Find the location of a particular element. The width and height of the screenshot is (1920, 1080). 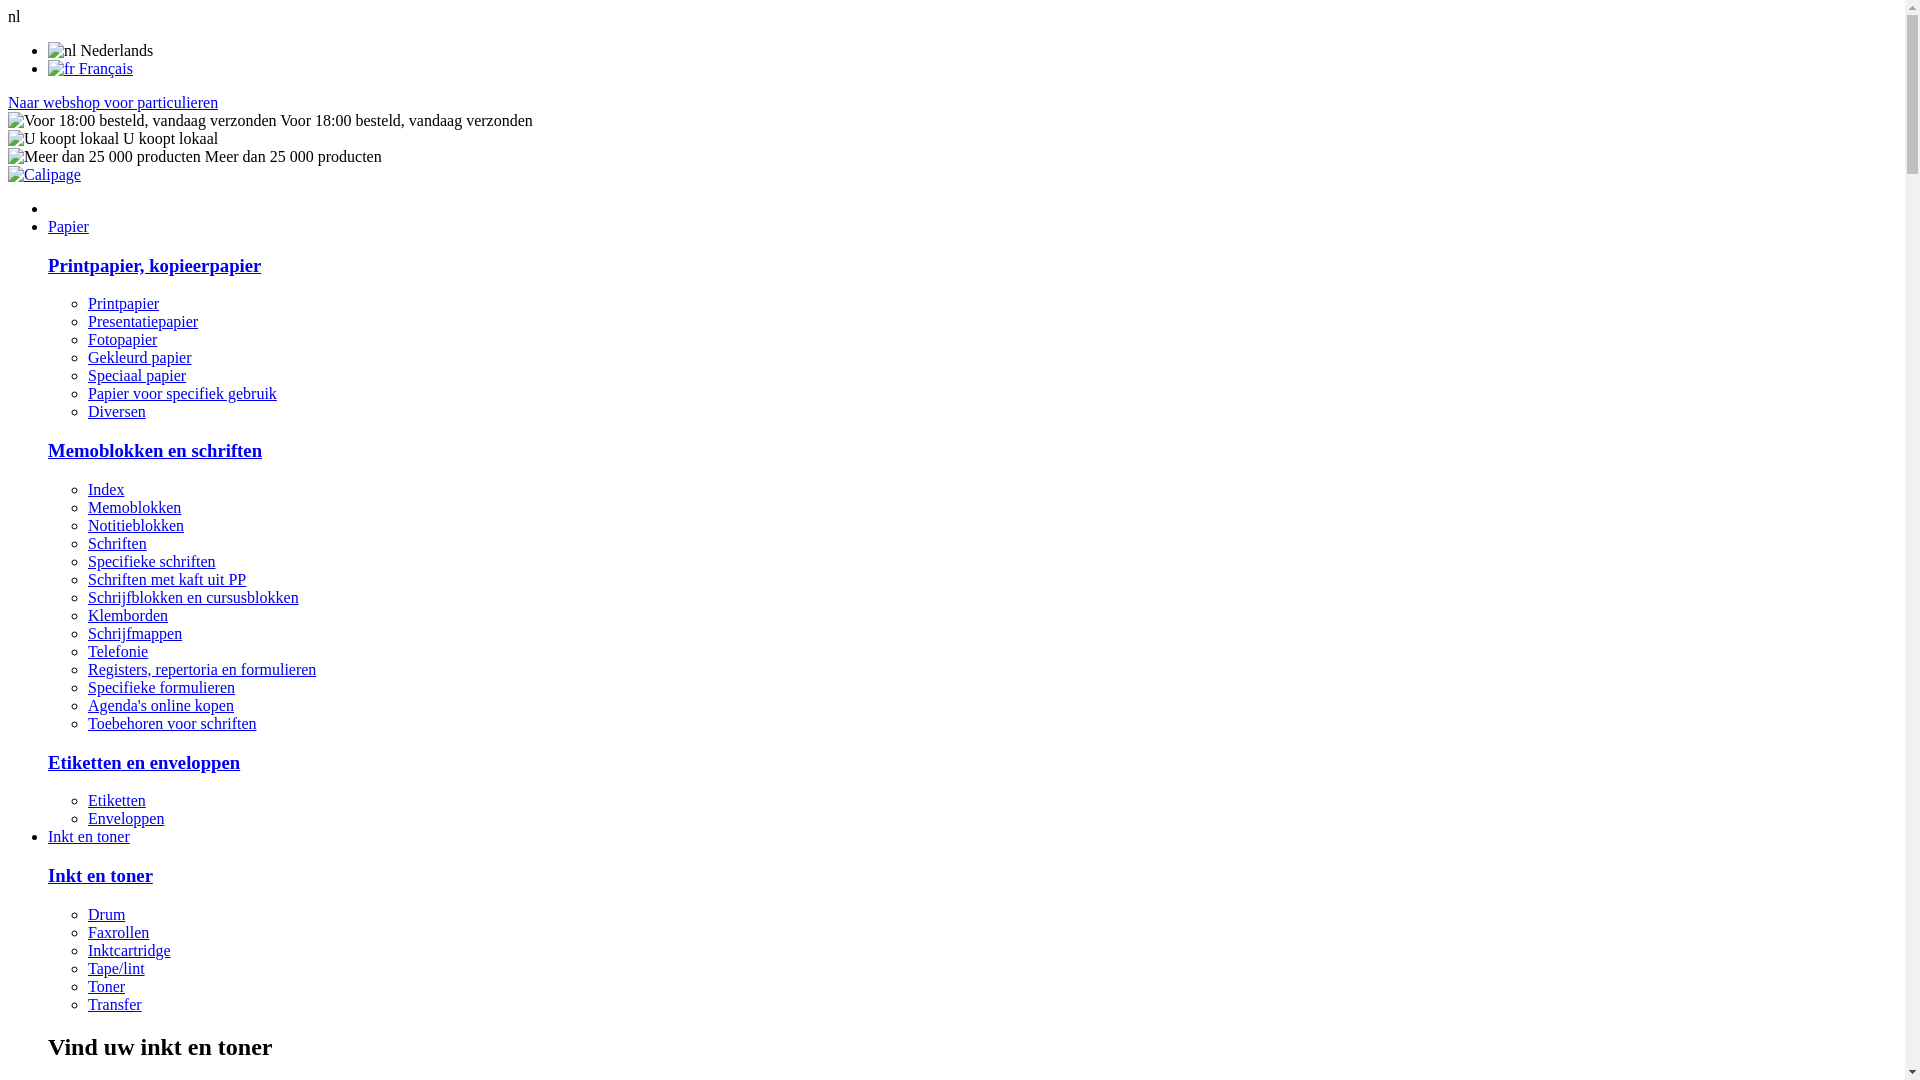

Etiketten en enveloppen is located at coordinates (144, 762).